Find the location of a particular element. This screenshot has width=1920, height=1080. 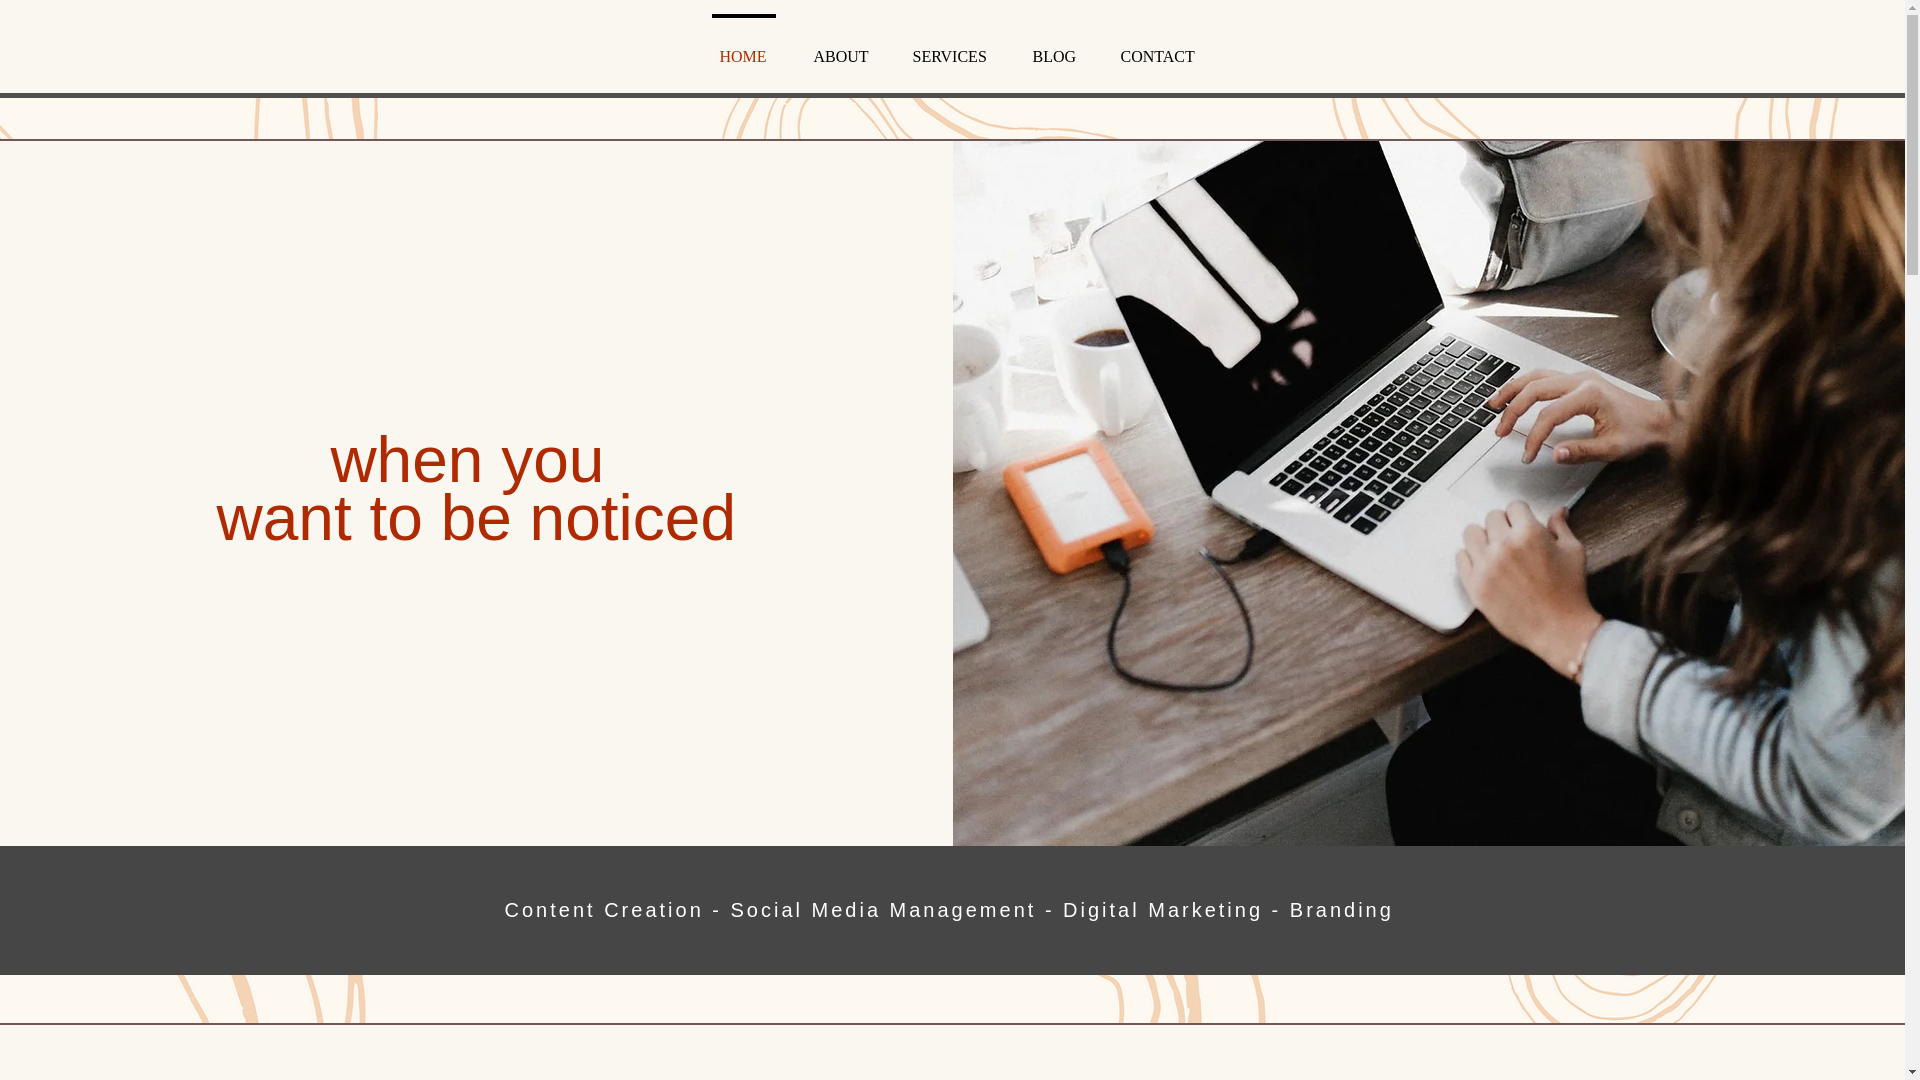

SERVICES is located at coordinates (950, 48).